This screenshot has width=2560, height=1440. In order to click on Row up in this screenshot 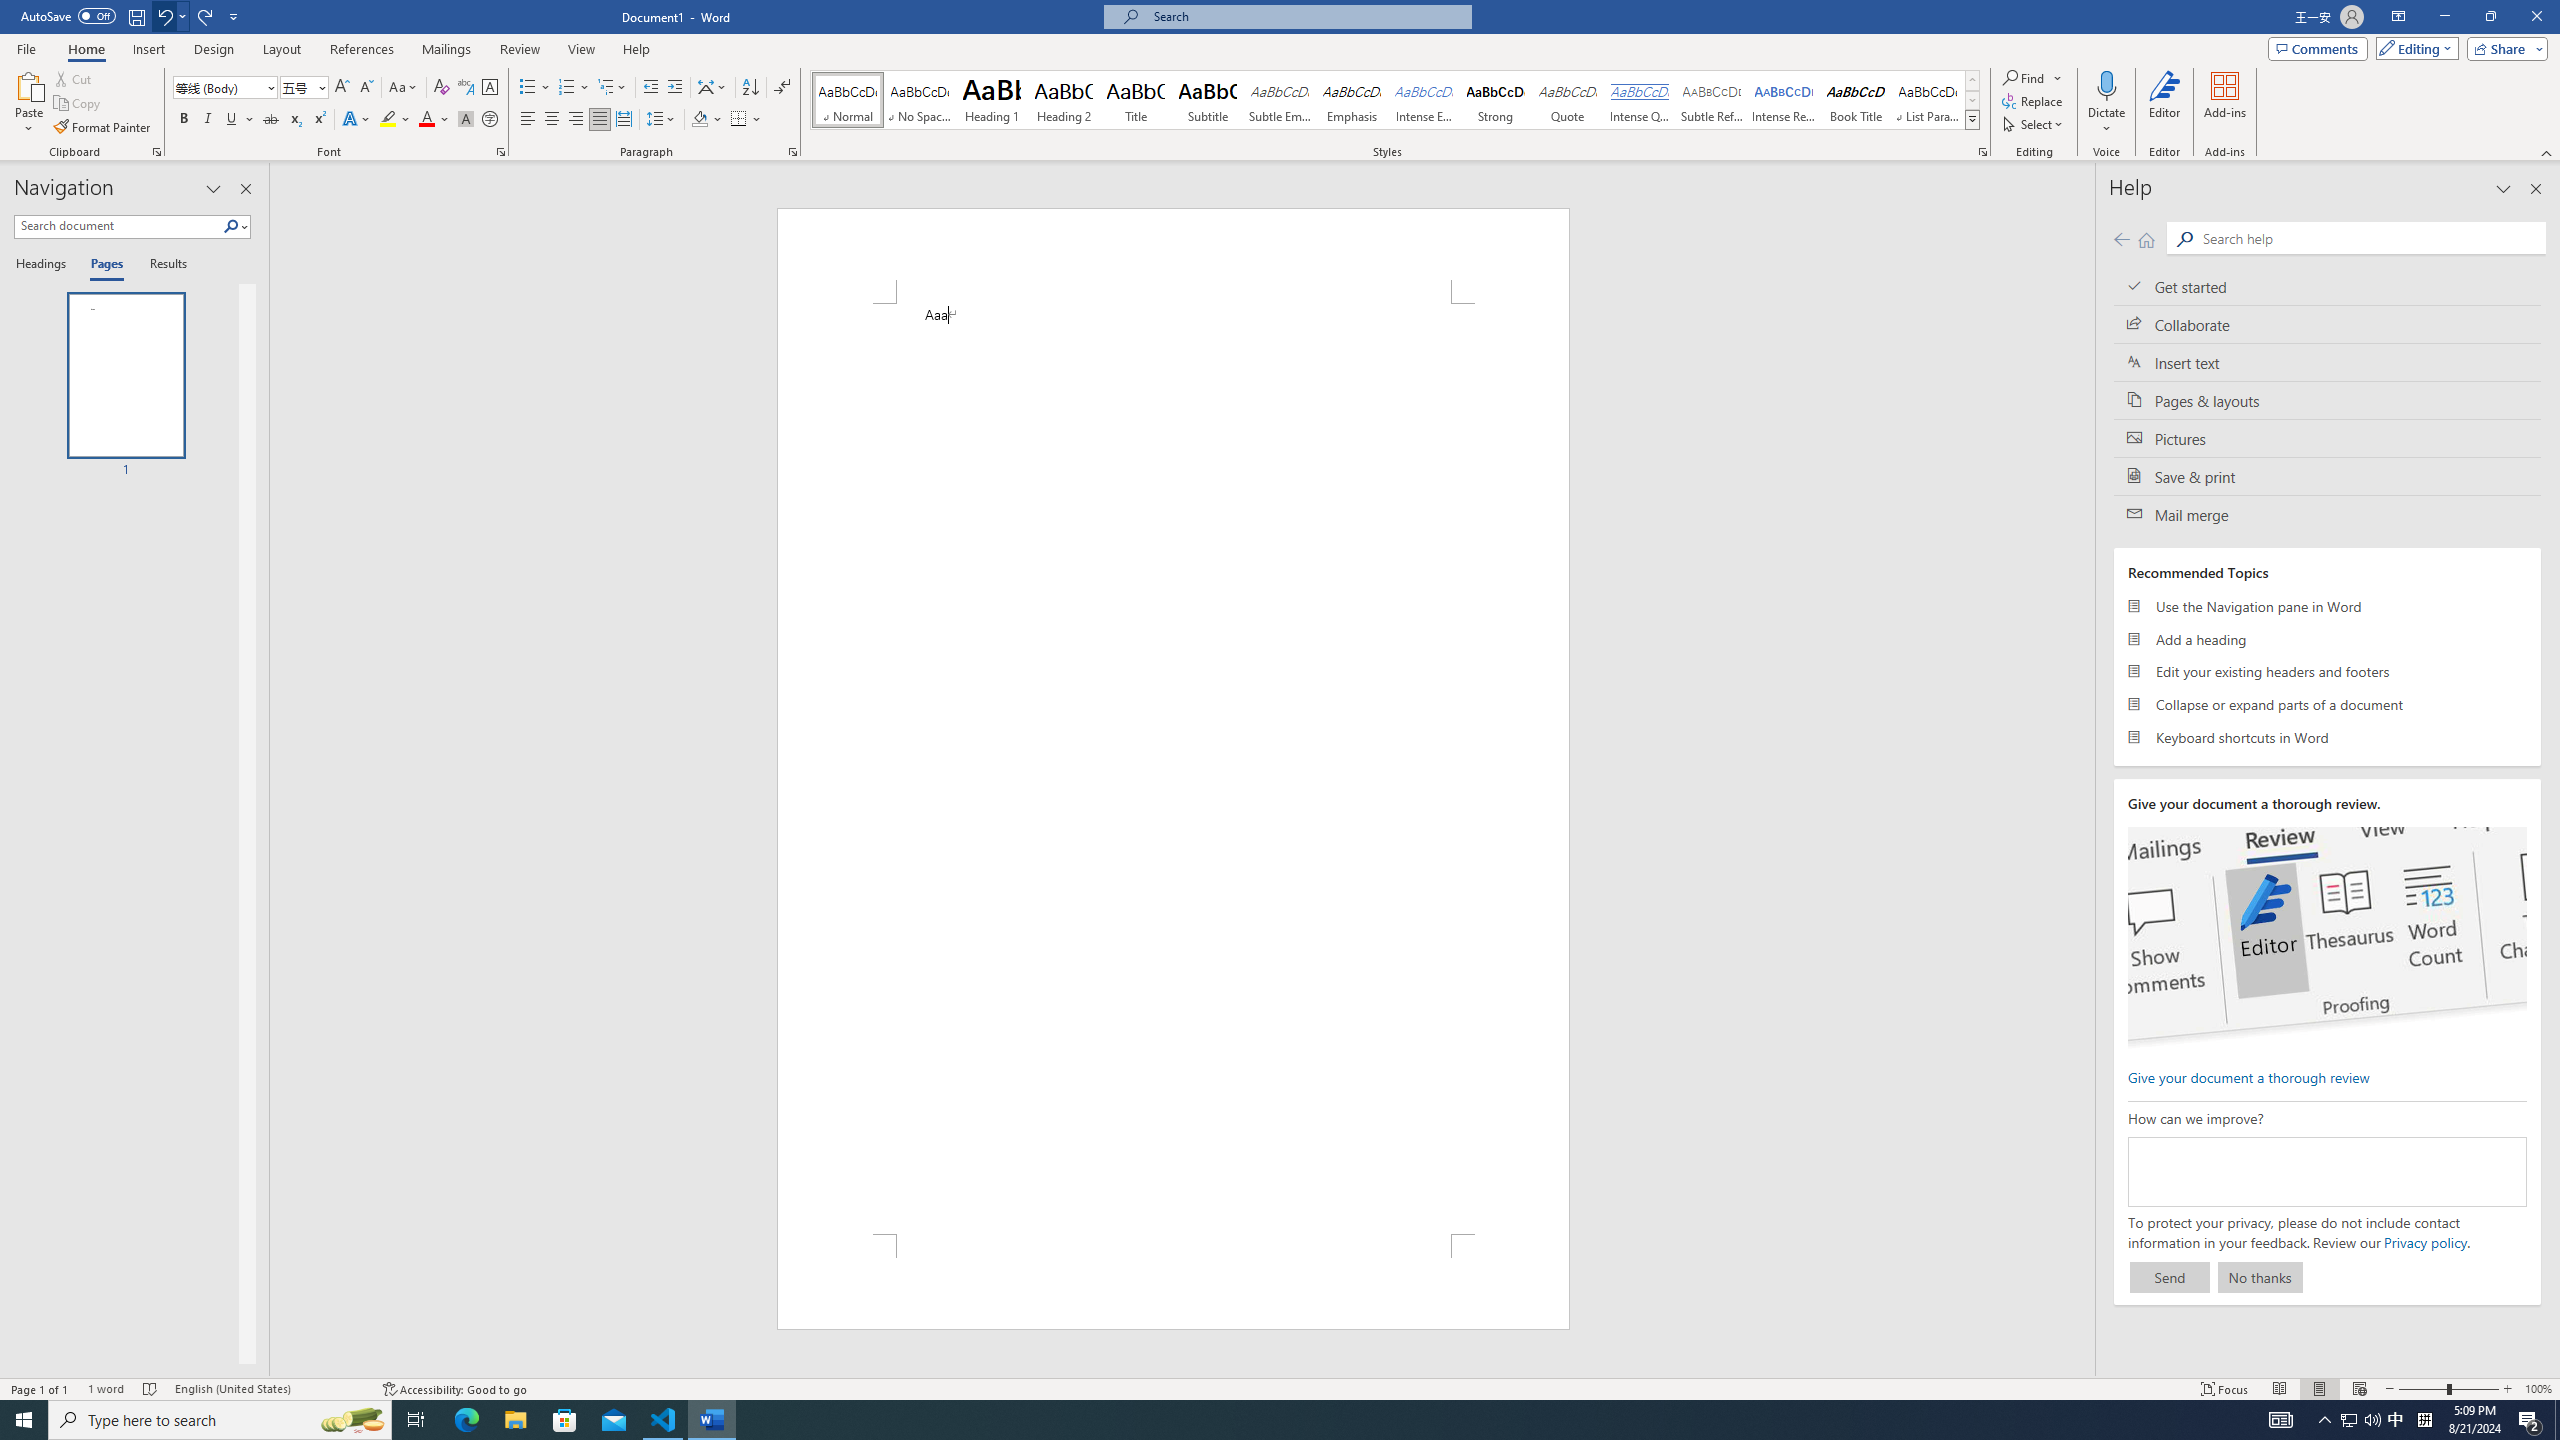, I will do `click(1972, 80)`.